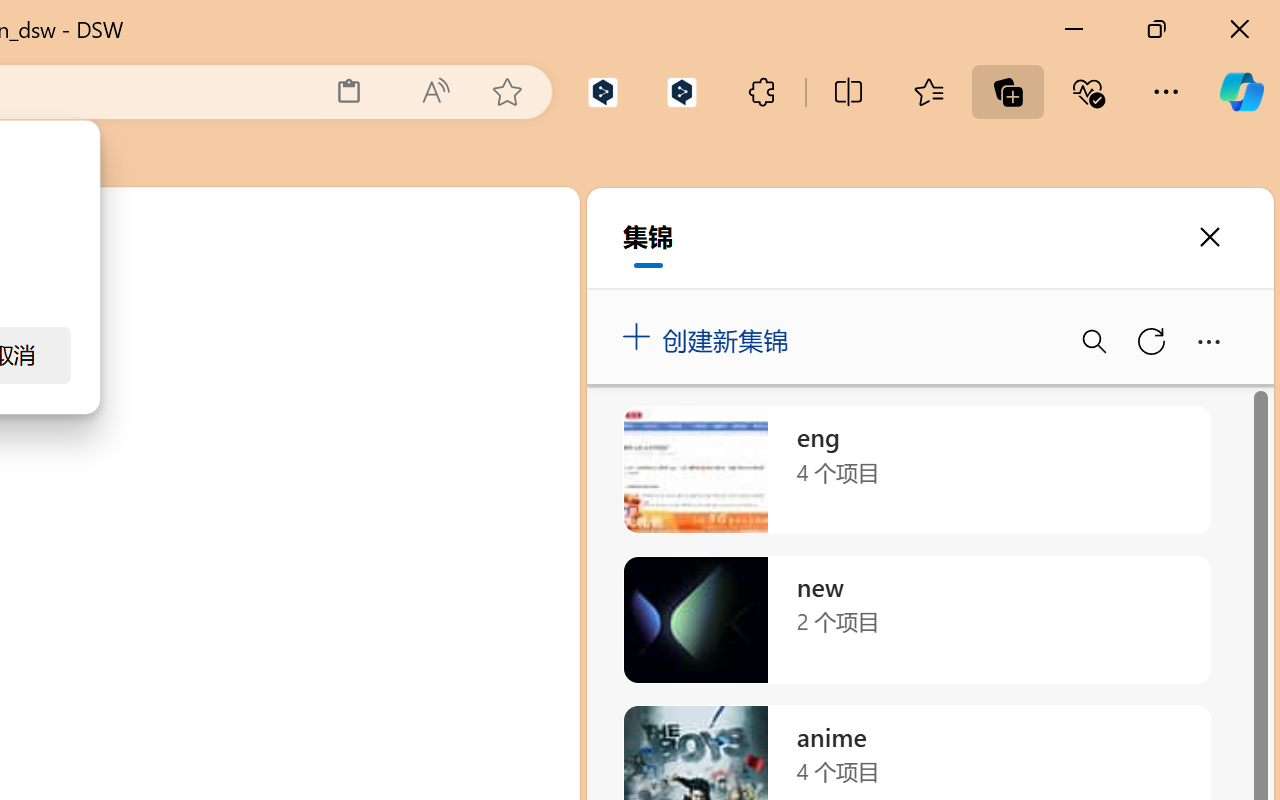  I want to click on icon, so click(1131, 224).